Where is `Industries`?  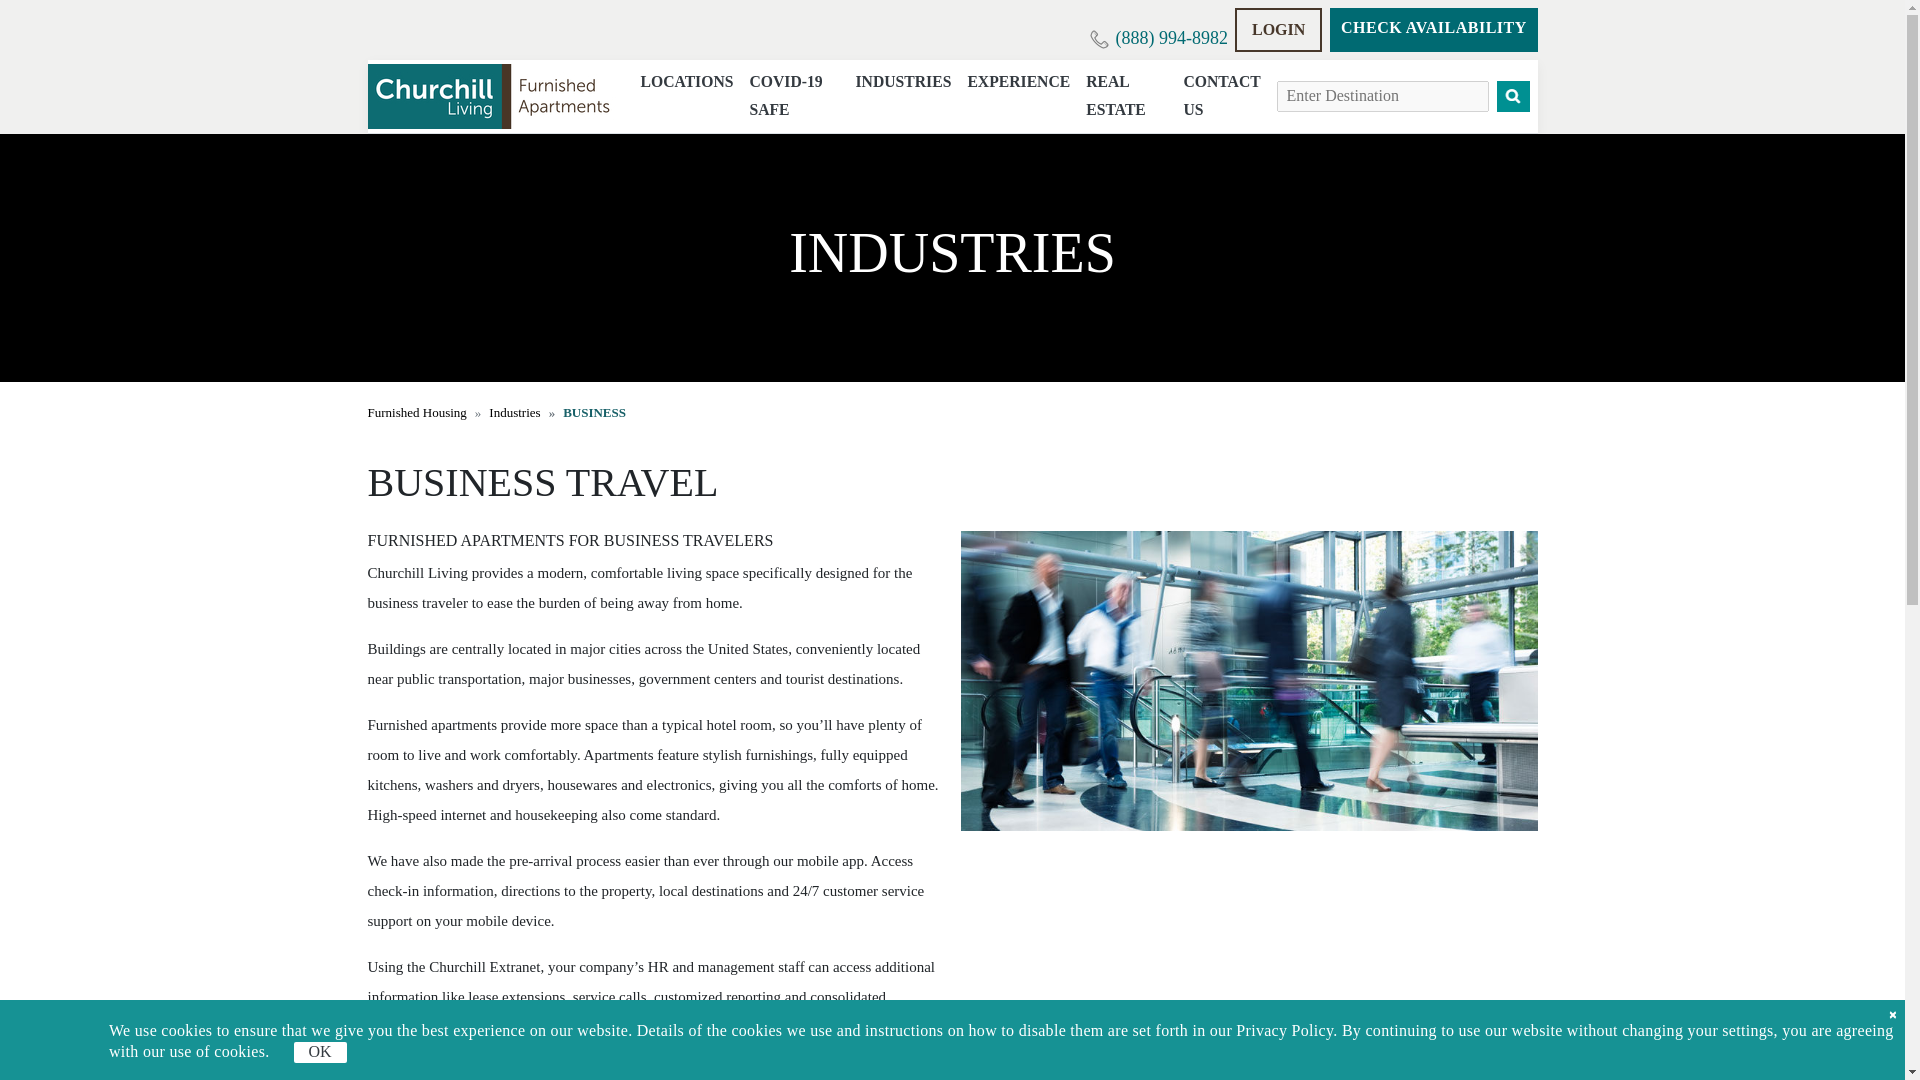 Industries is located at coordinates (514, 412).